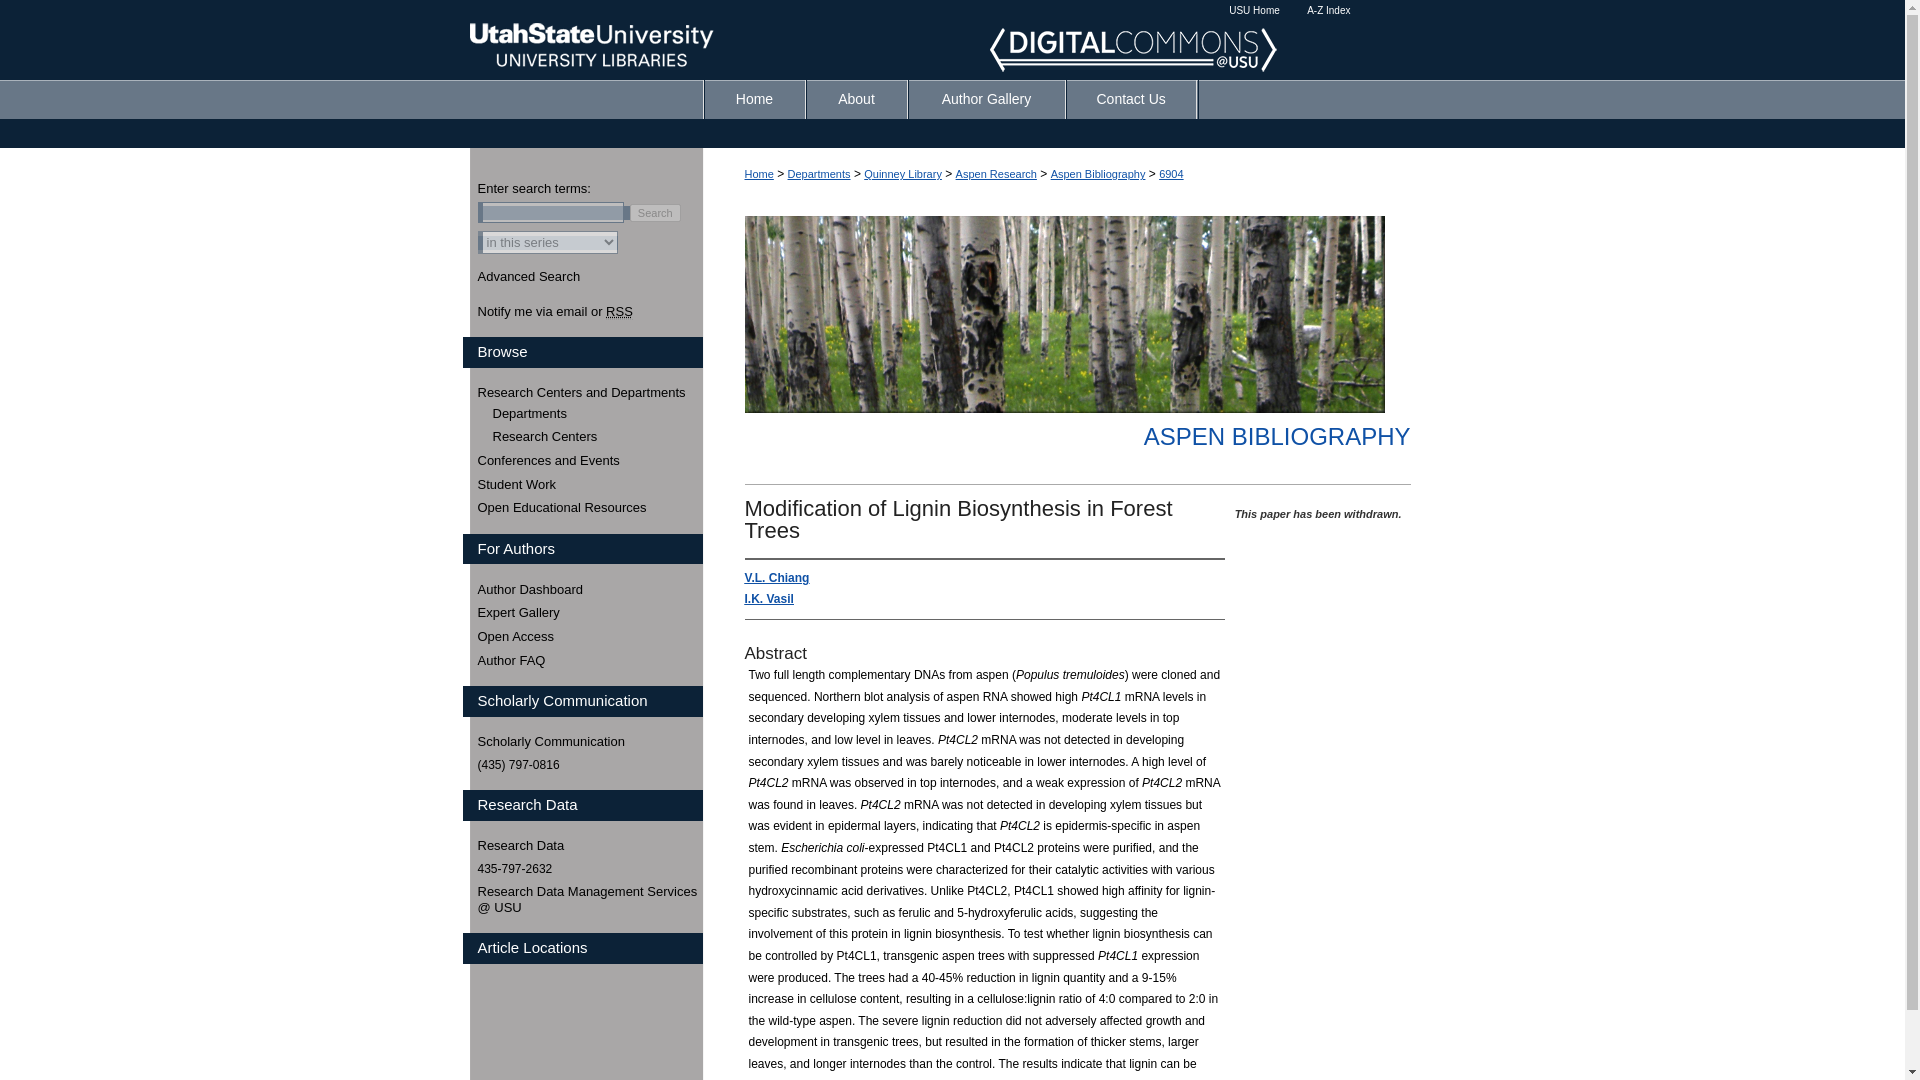 Image resolution: width=1920 pixels, height=1080 pixels. What do you see at coordinates (620, 311) in the screenshot?
I see `Really Simple Syndication` at bounding box center [620, 311].